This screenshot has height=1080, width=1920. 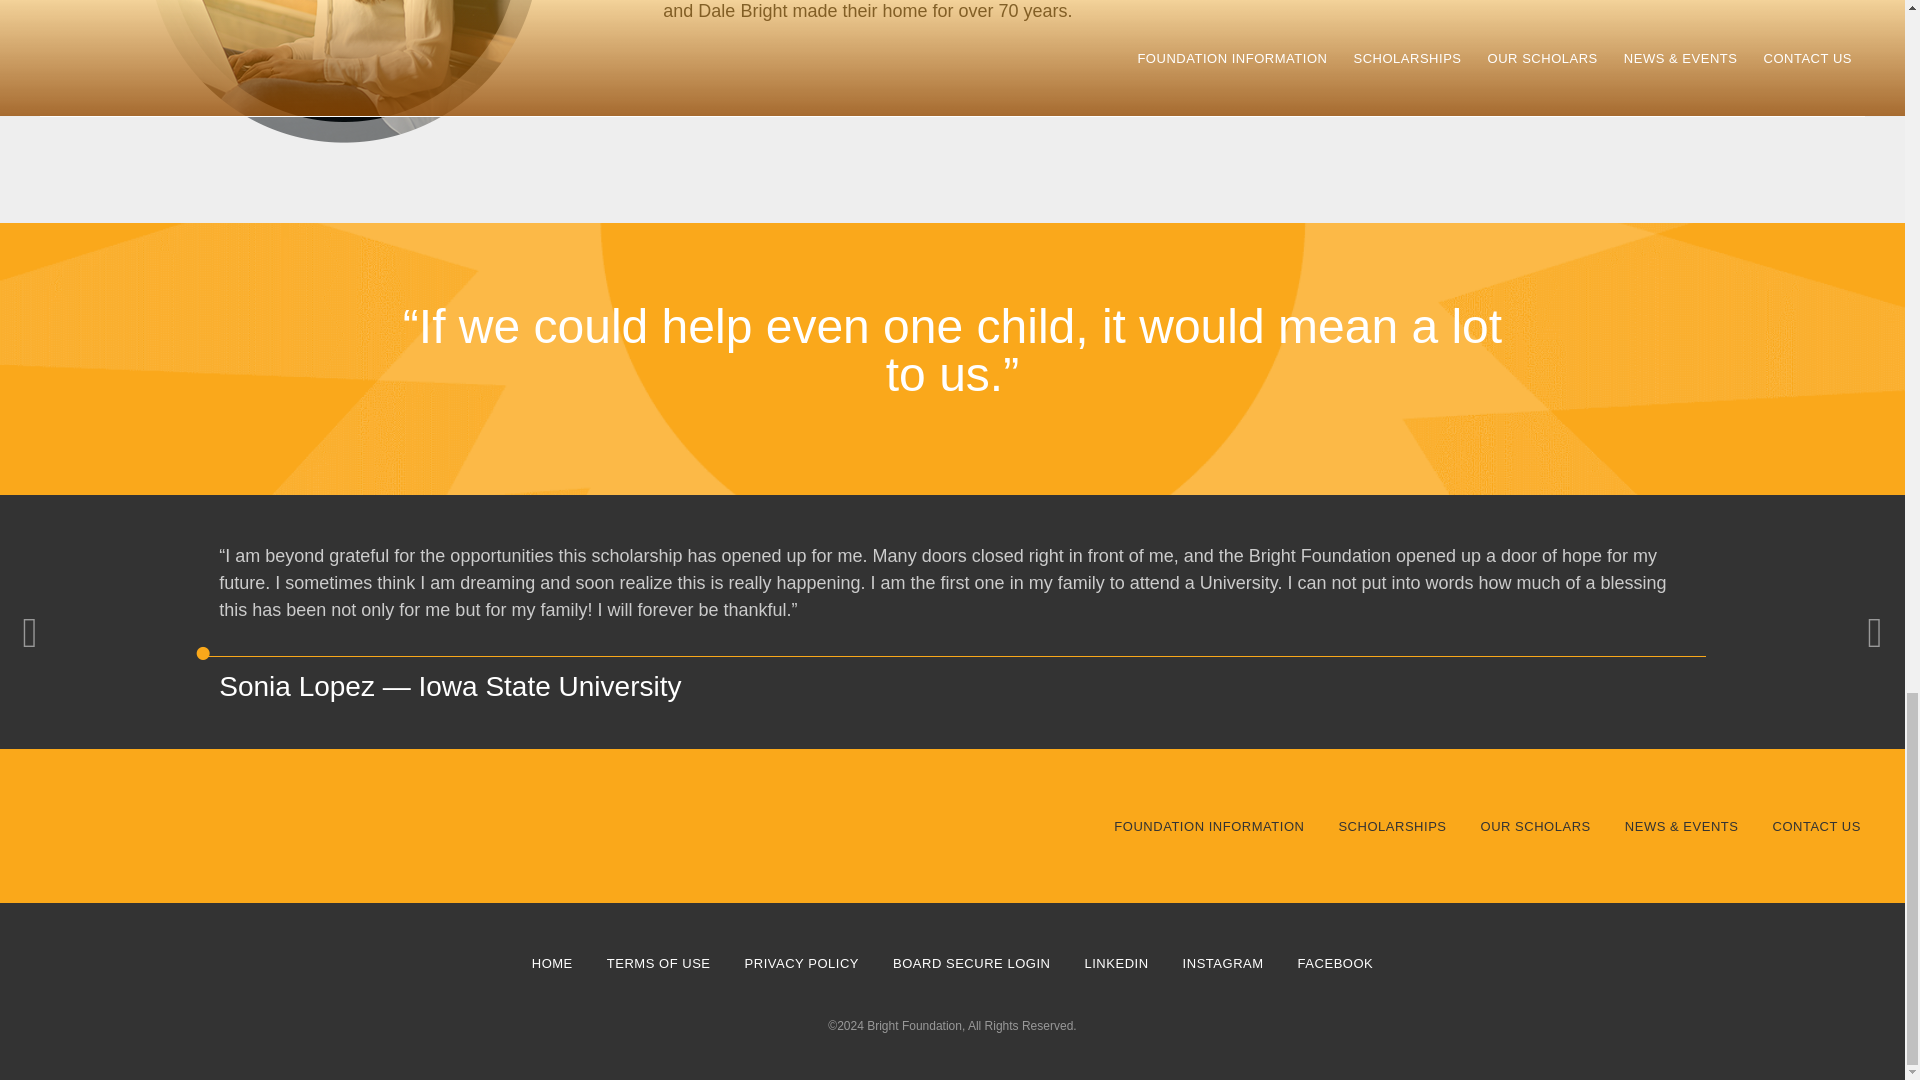 What do you see at coordinates (1536, 824) in the screenshot?
I see `OUR SCHOLARS` at bounding box center [1536, 824].